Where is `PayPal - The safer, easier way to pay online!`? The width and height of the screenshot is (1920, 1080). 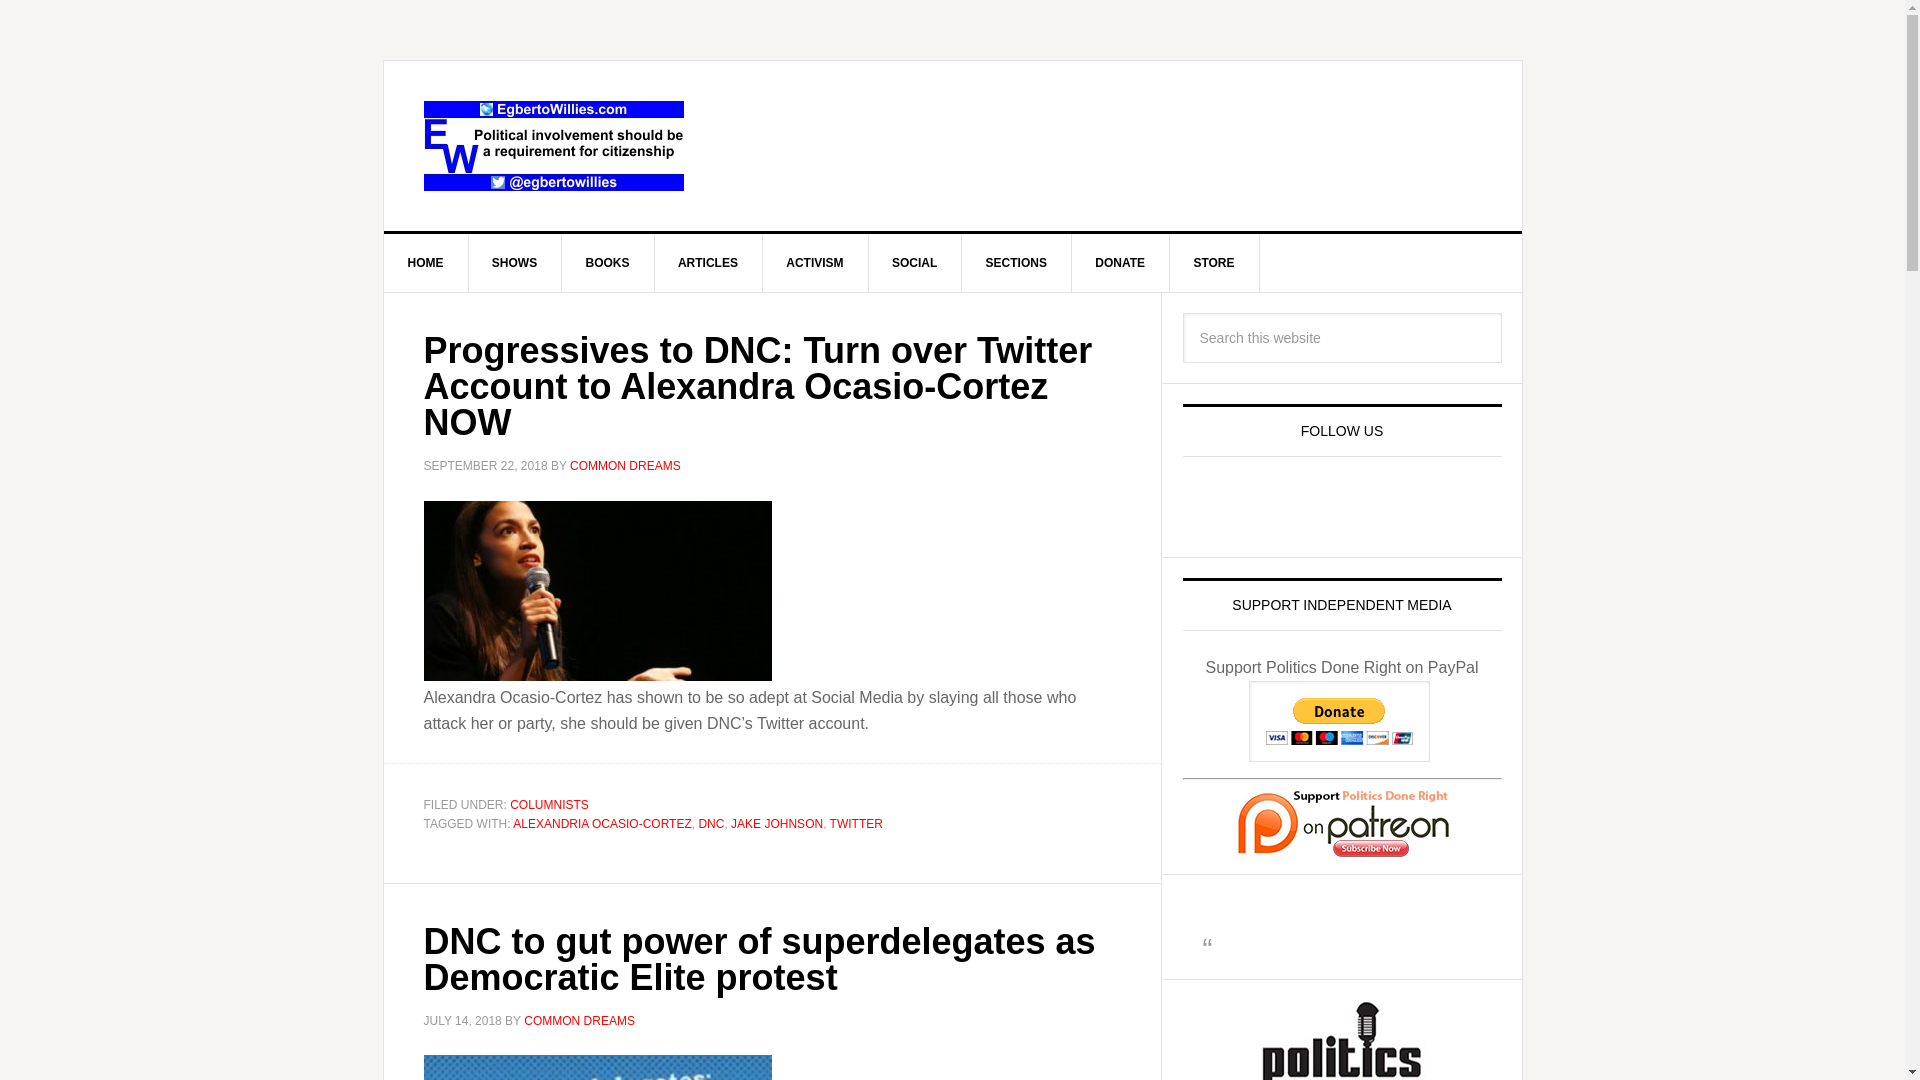
PayPal - The safer, easier way to pay online! is located at coordinates (1340, 722).